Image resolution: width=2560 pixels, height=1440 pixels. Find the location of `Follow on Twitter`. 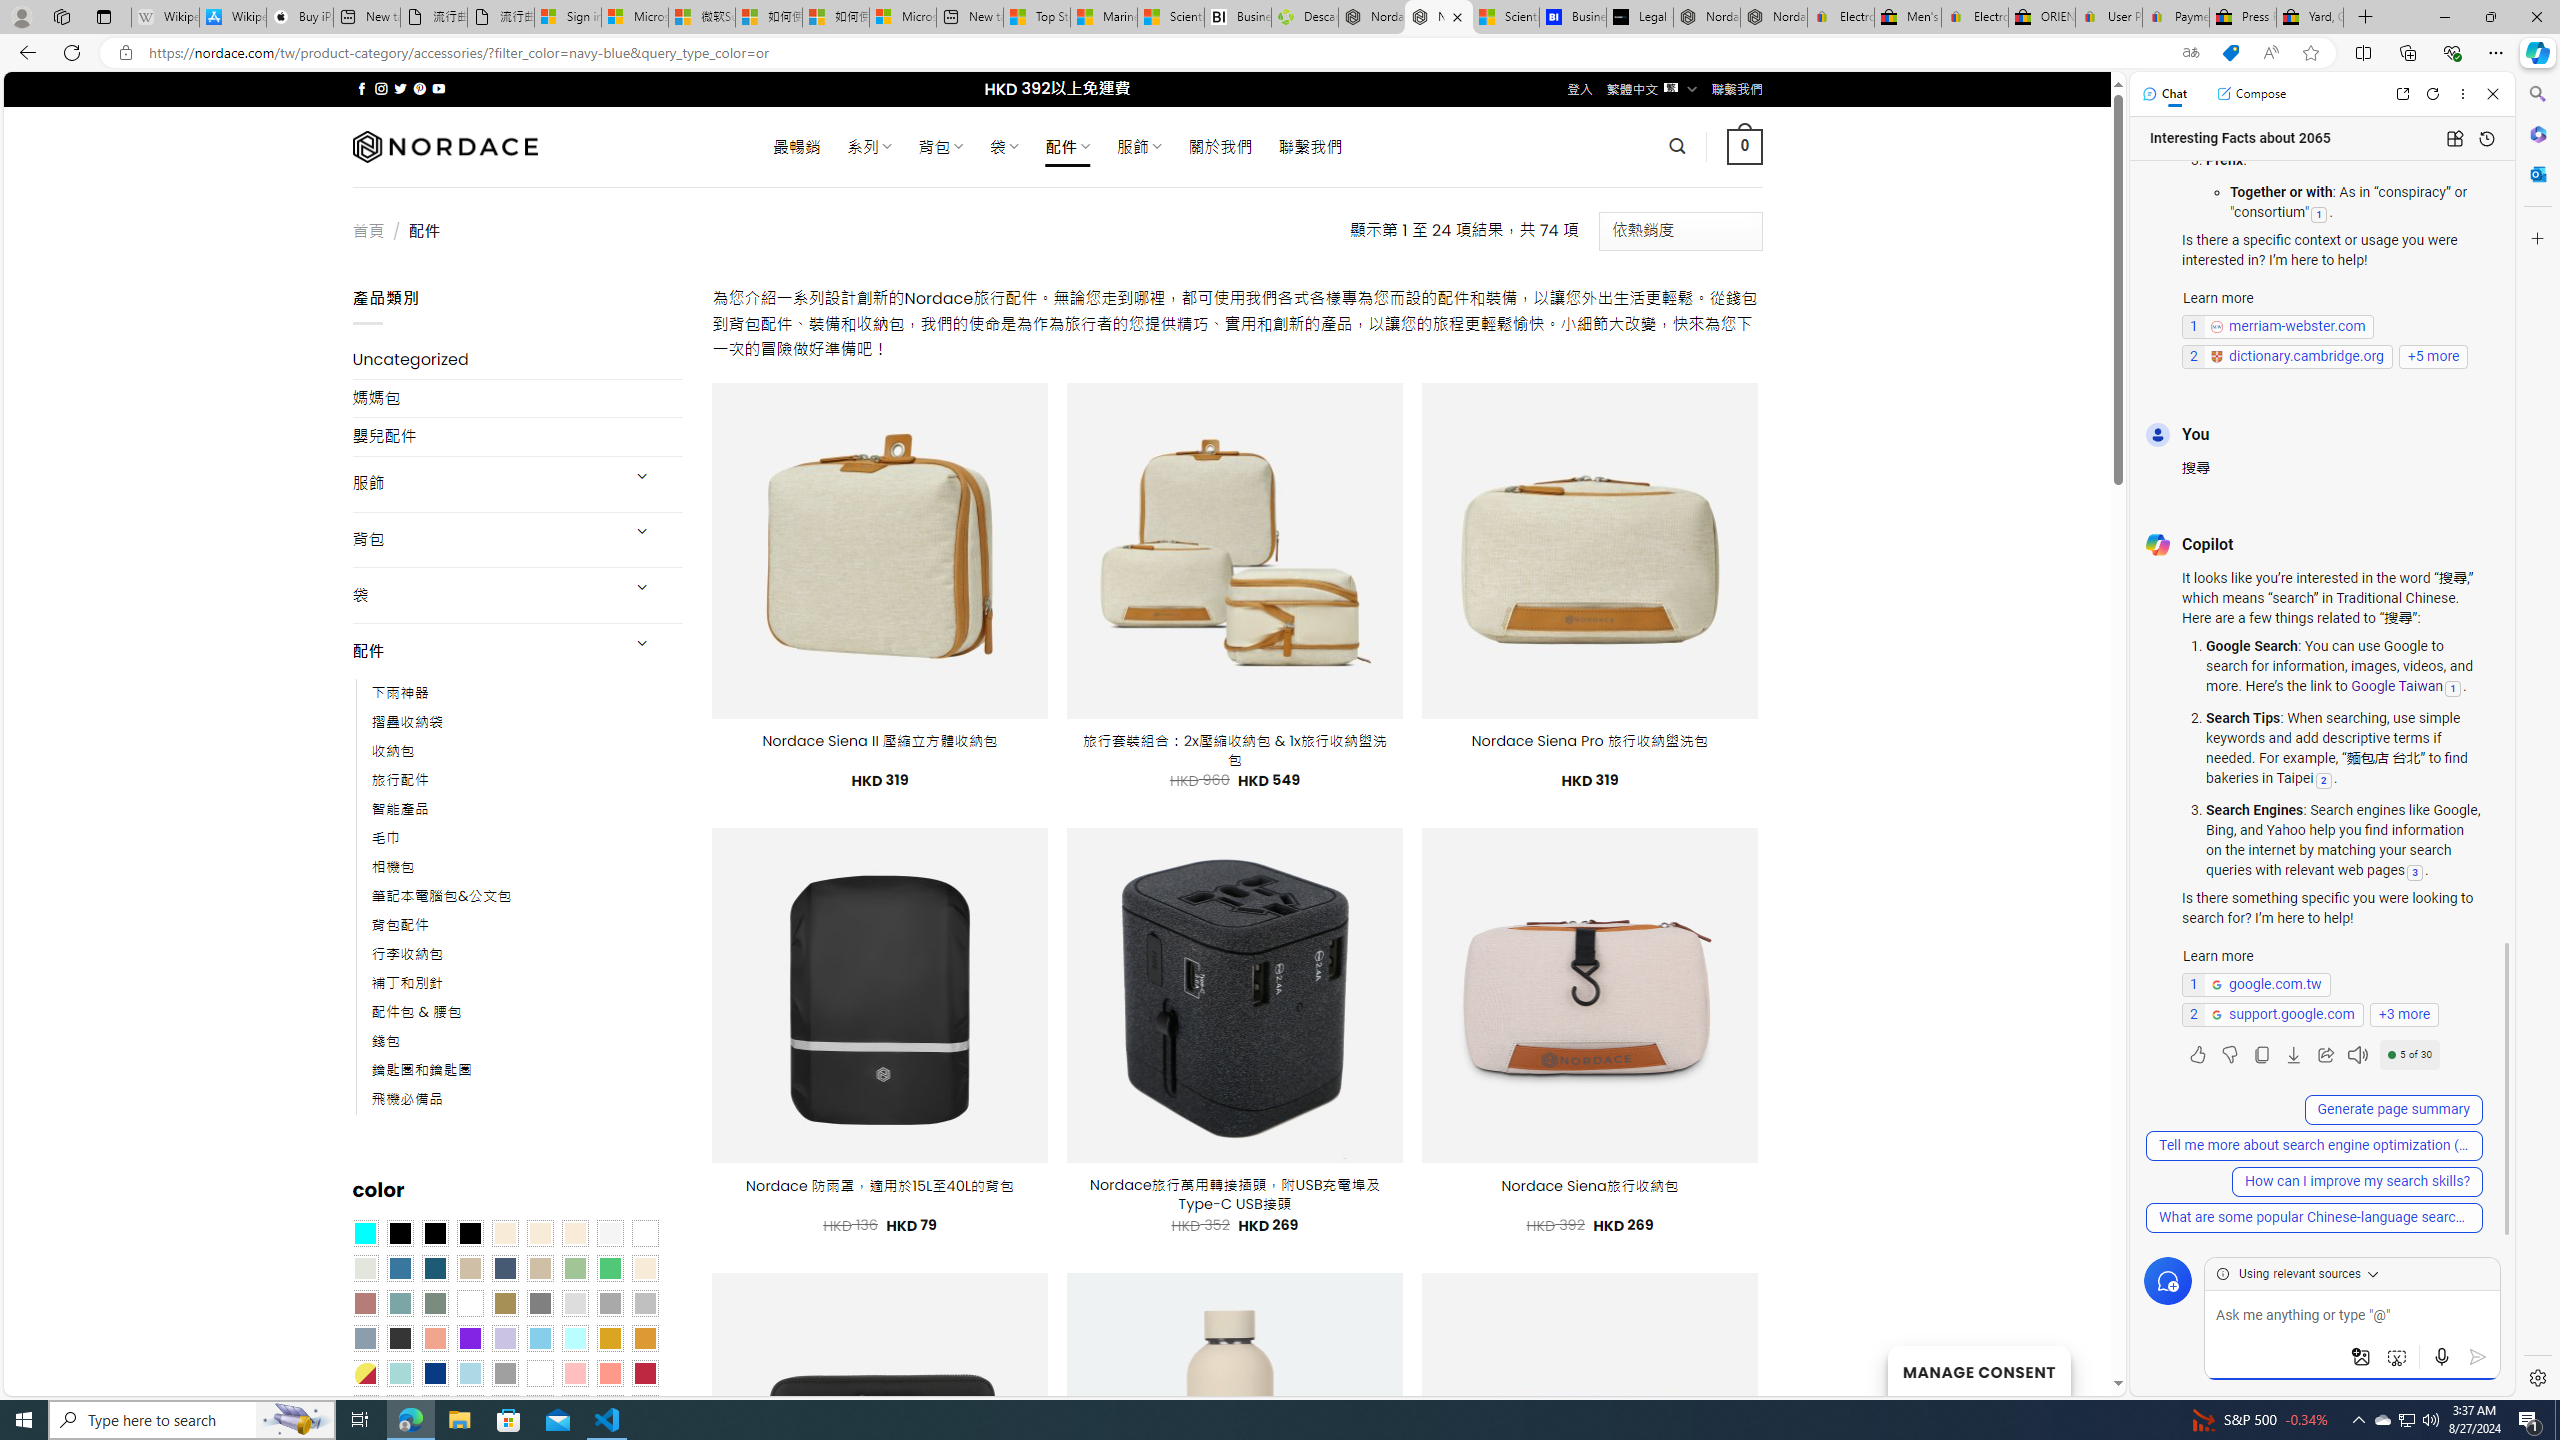

Follow on Twitter is located at coordinates (400, 88).